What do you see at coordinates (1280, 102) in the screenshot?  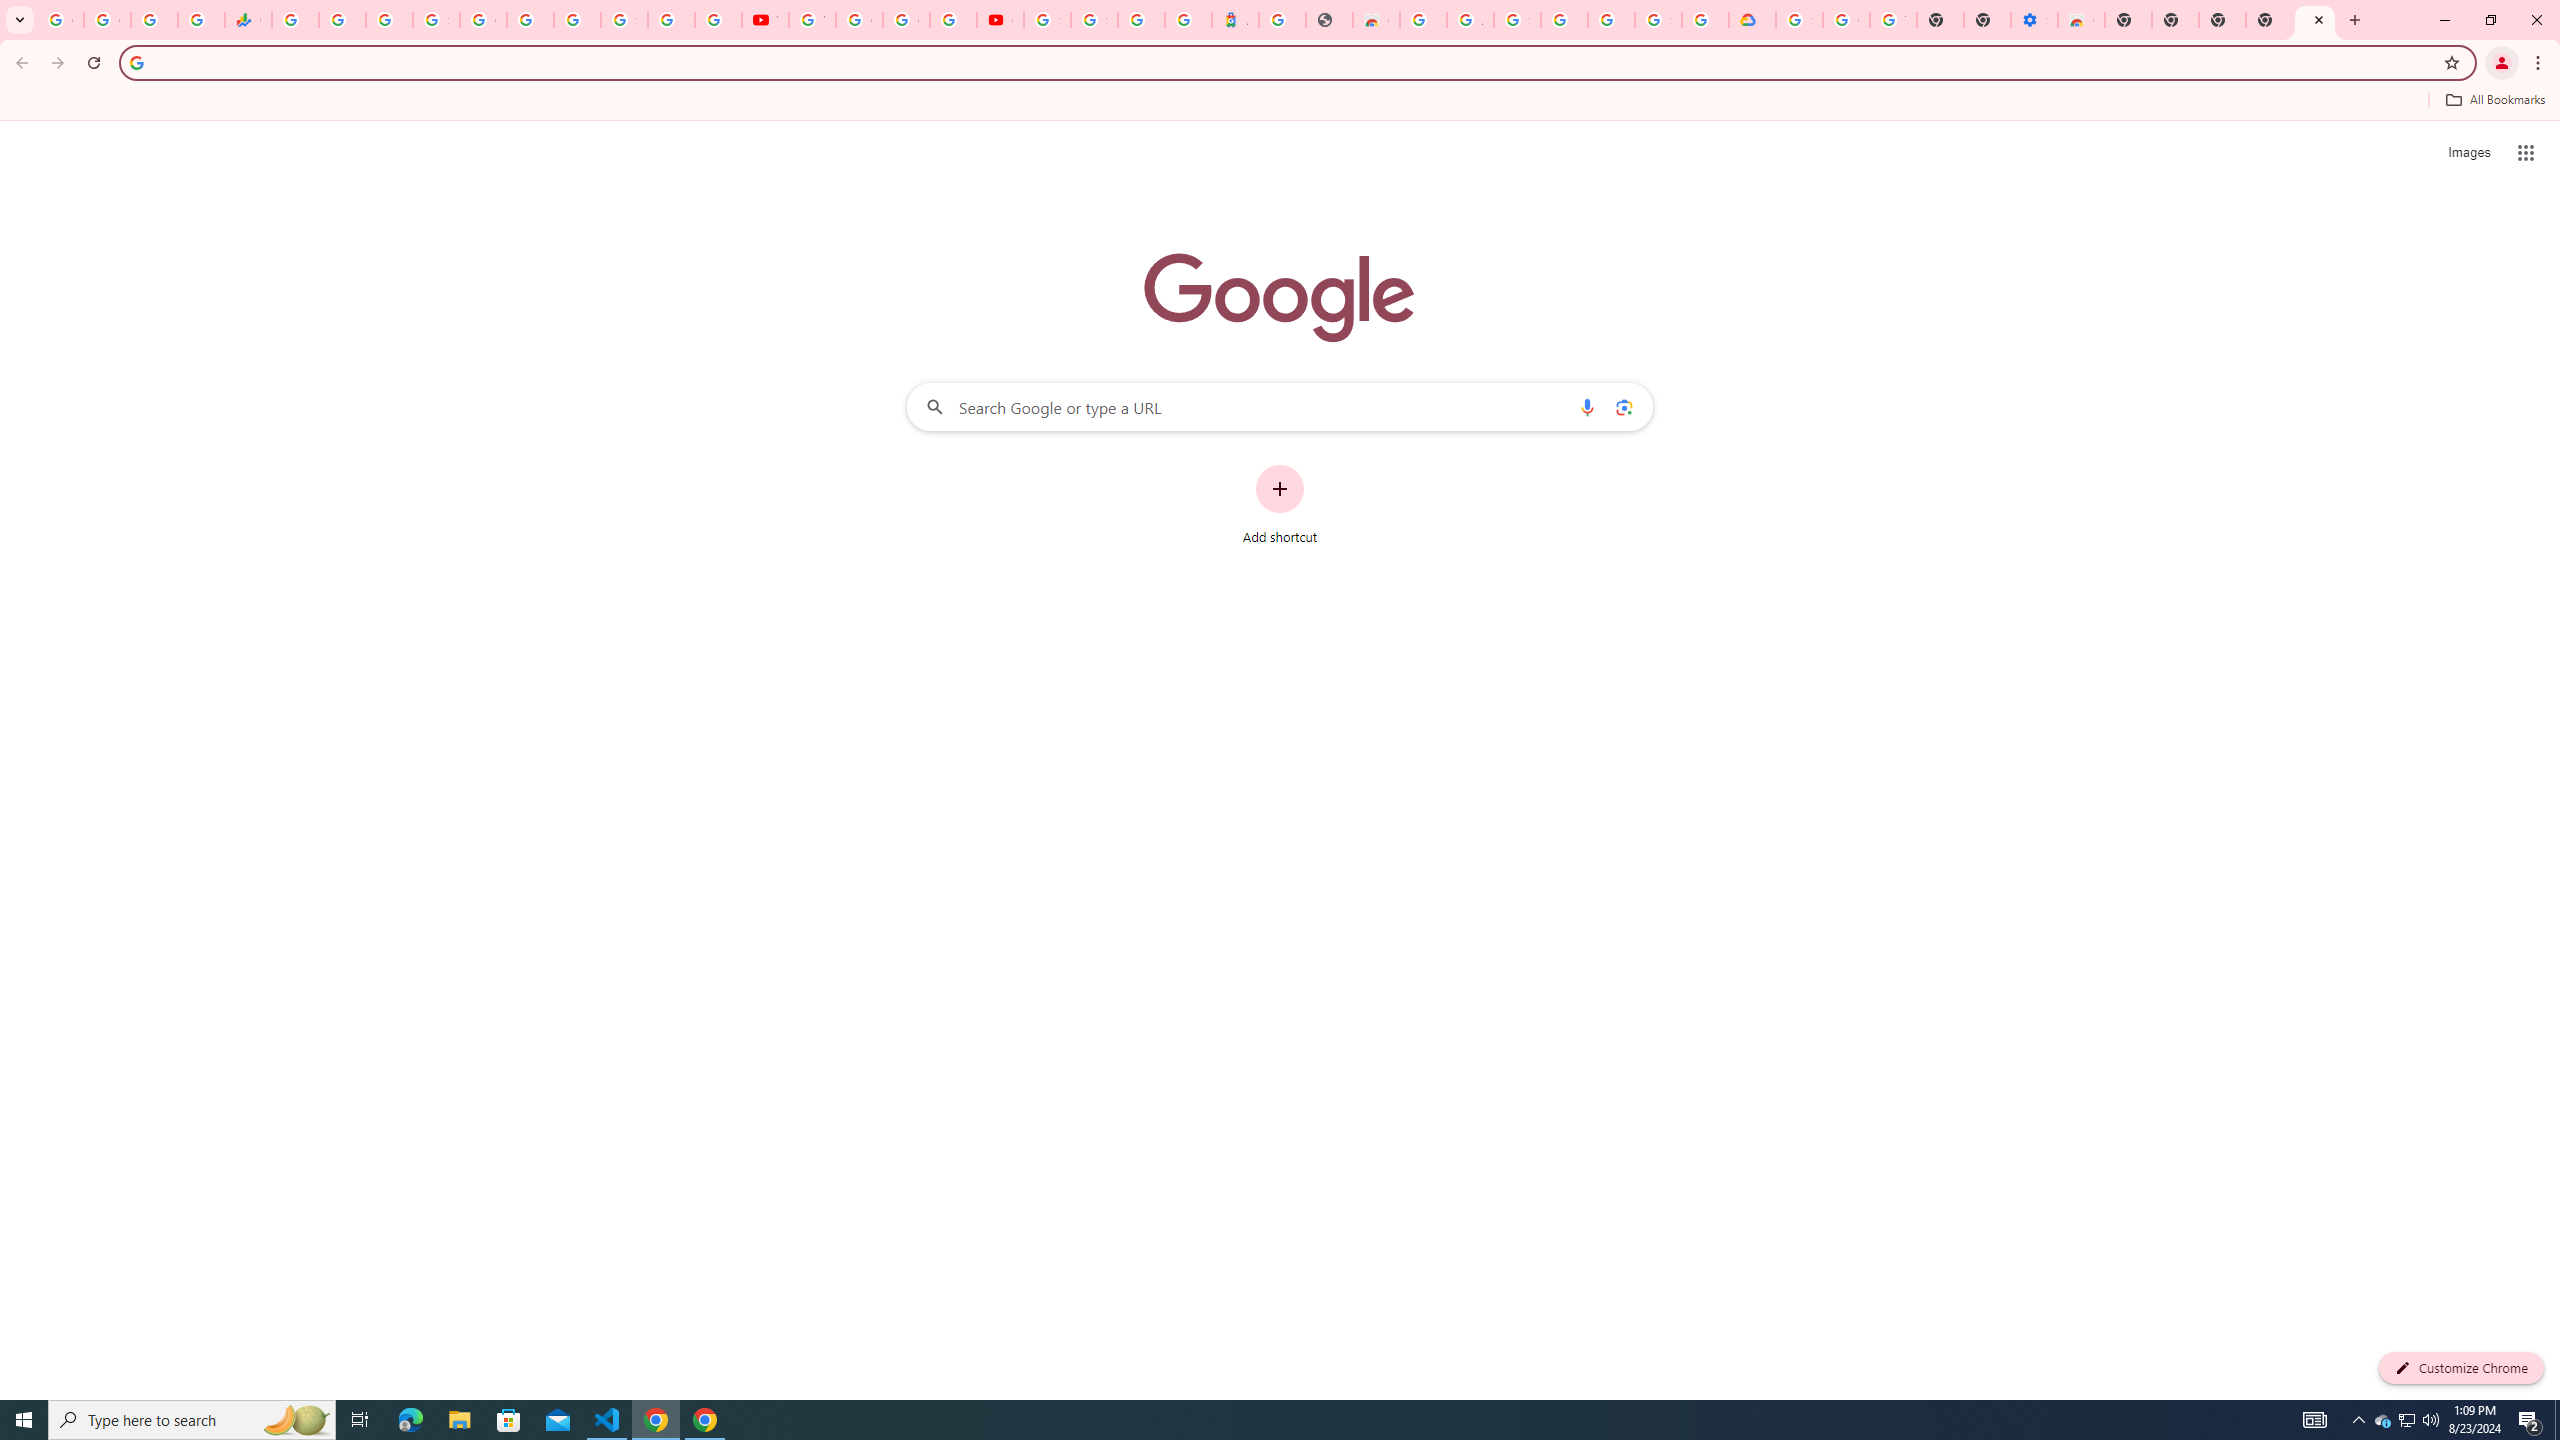 I see `Bookmarks` at bounding box center [1280, 102].